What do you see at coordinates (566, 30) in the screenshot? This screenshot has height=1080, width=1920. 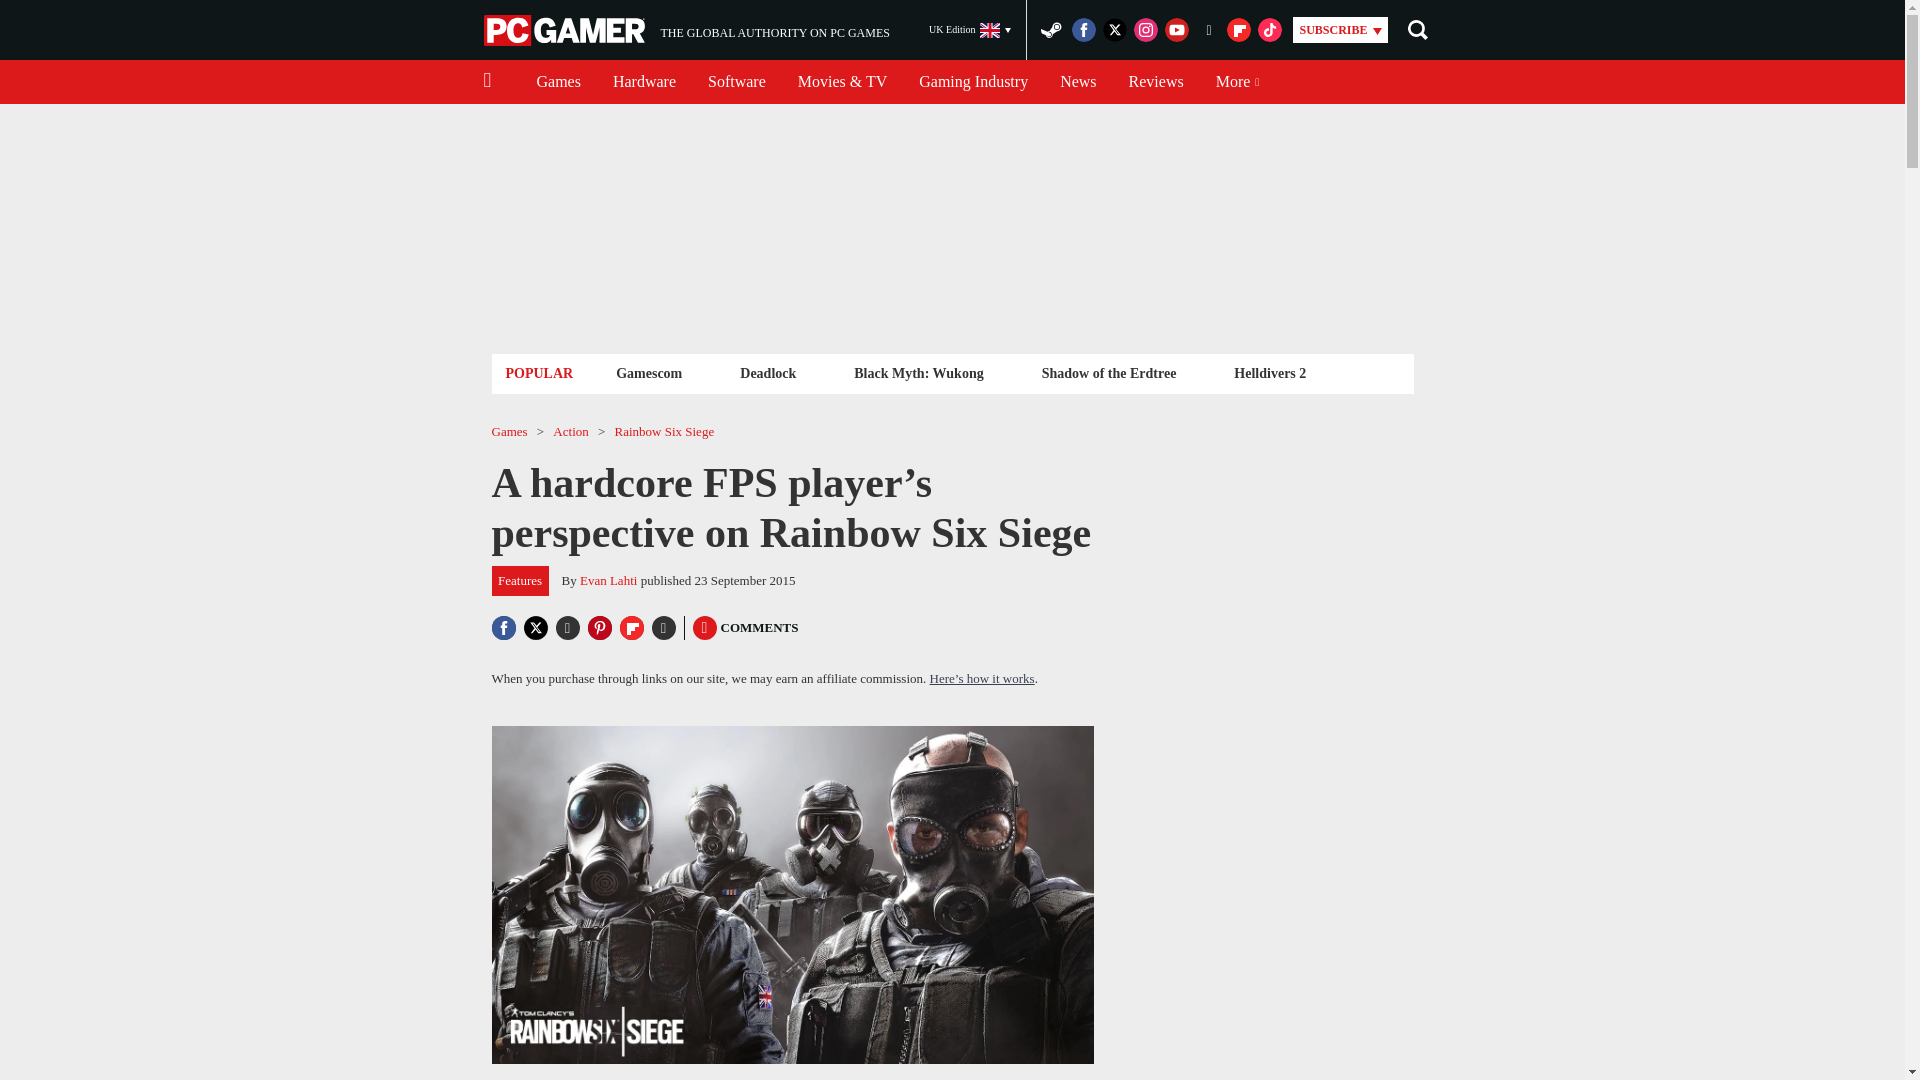 I see `PC Gamer` at bounding box center [566, 30].